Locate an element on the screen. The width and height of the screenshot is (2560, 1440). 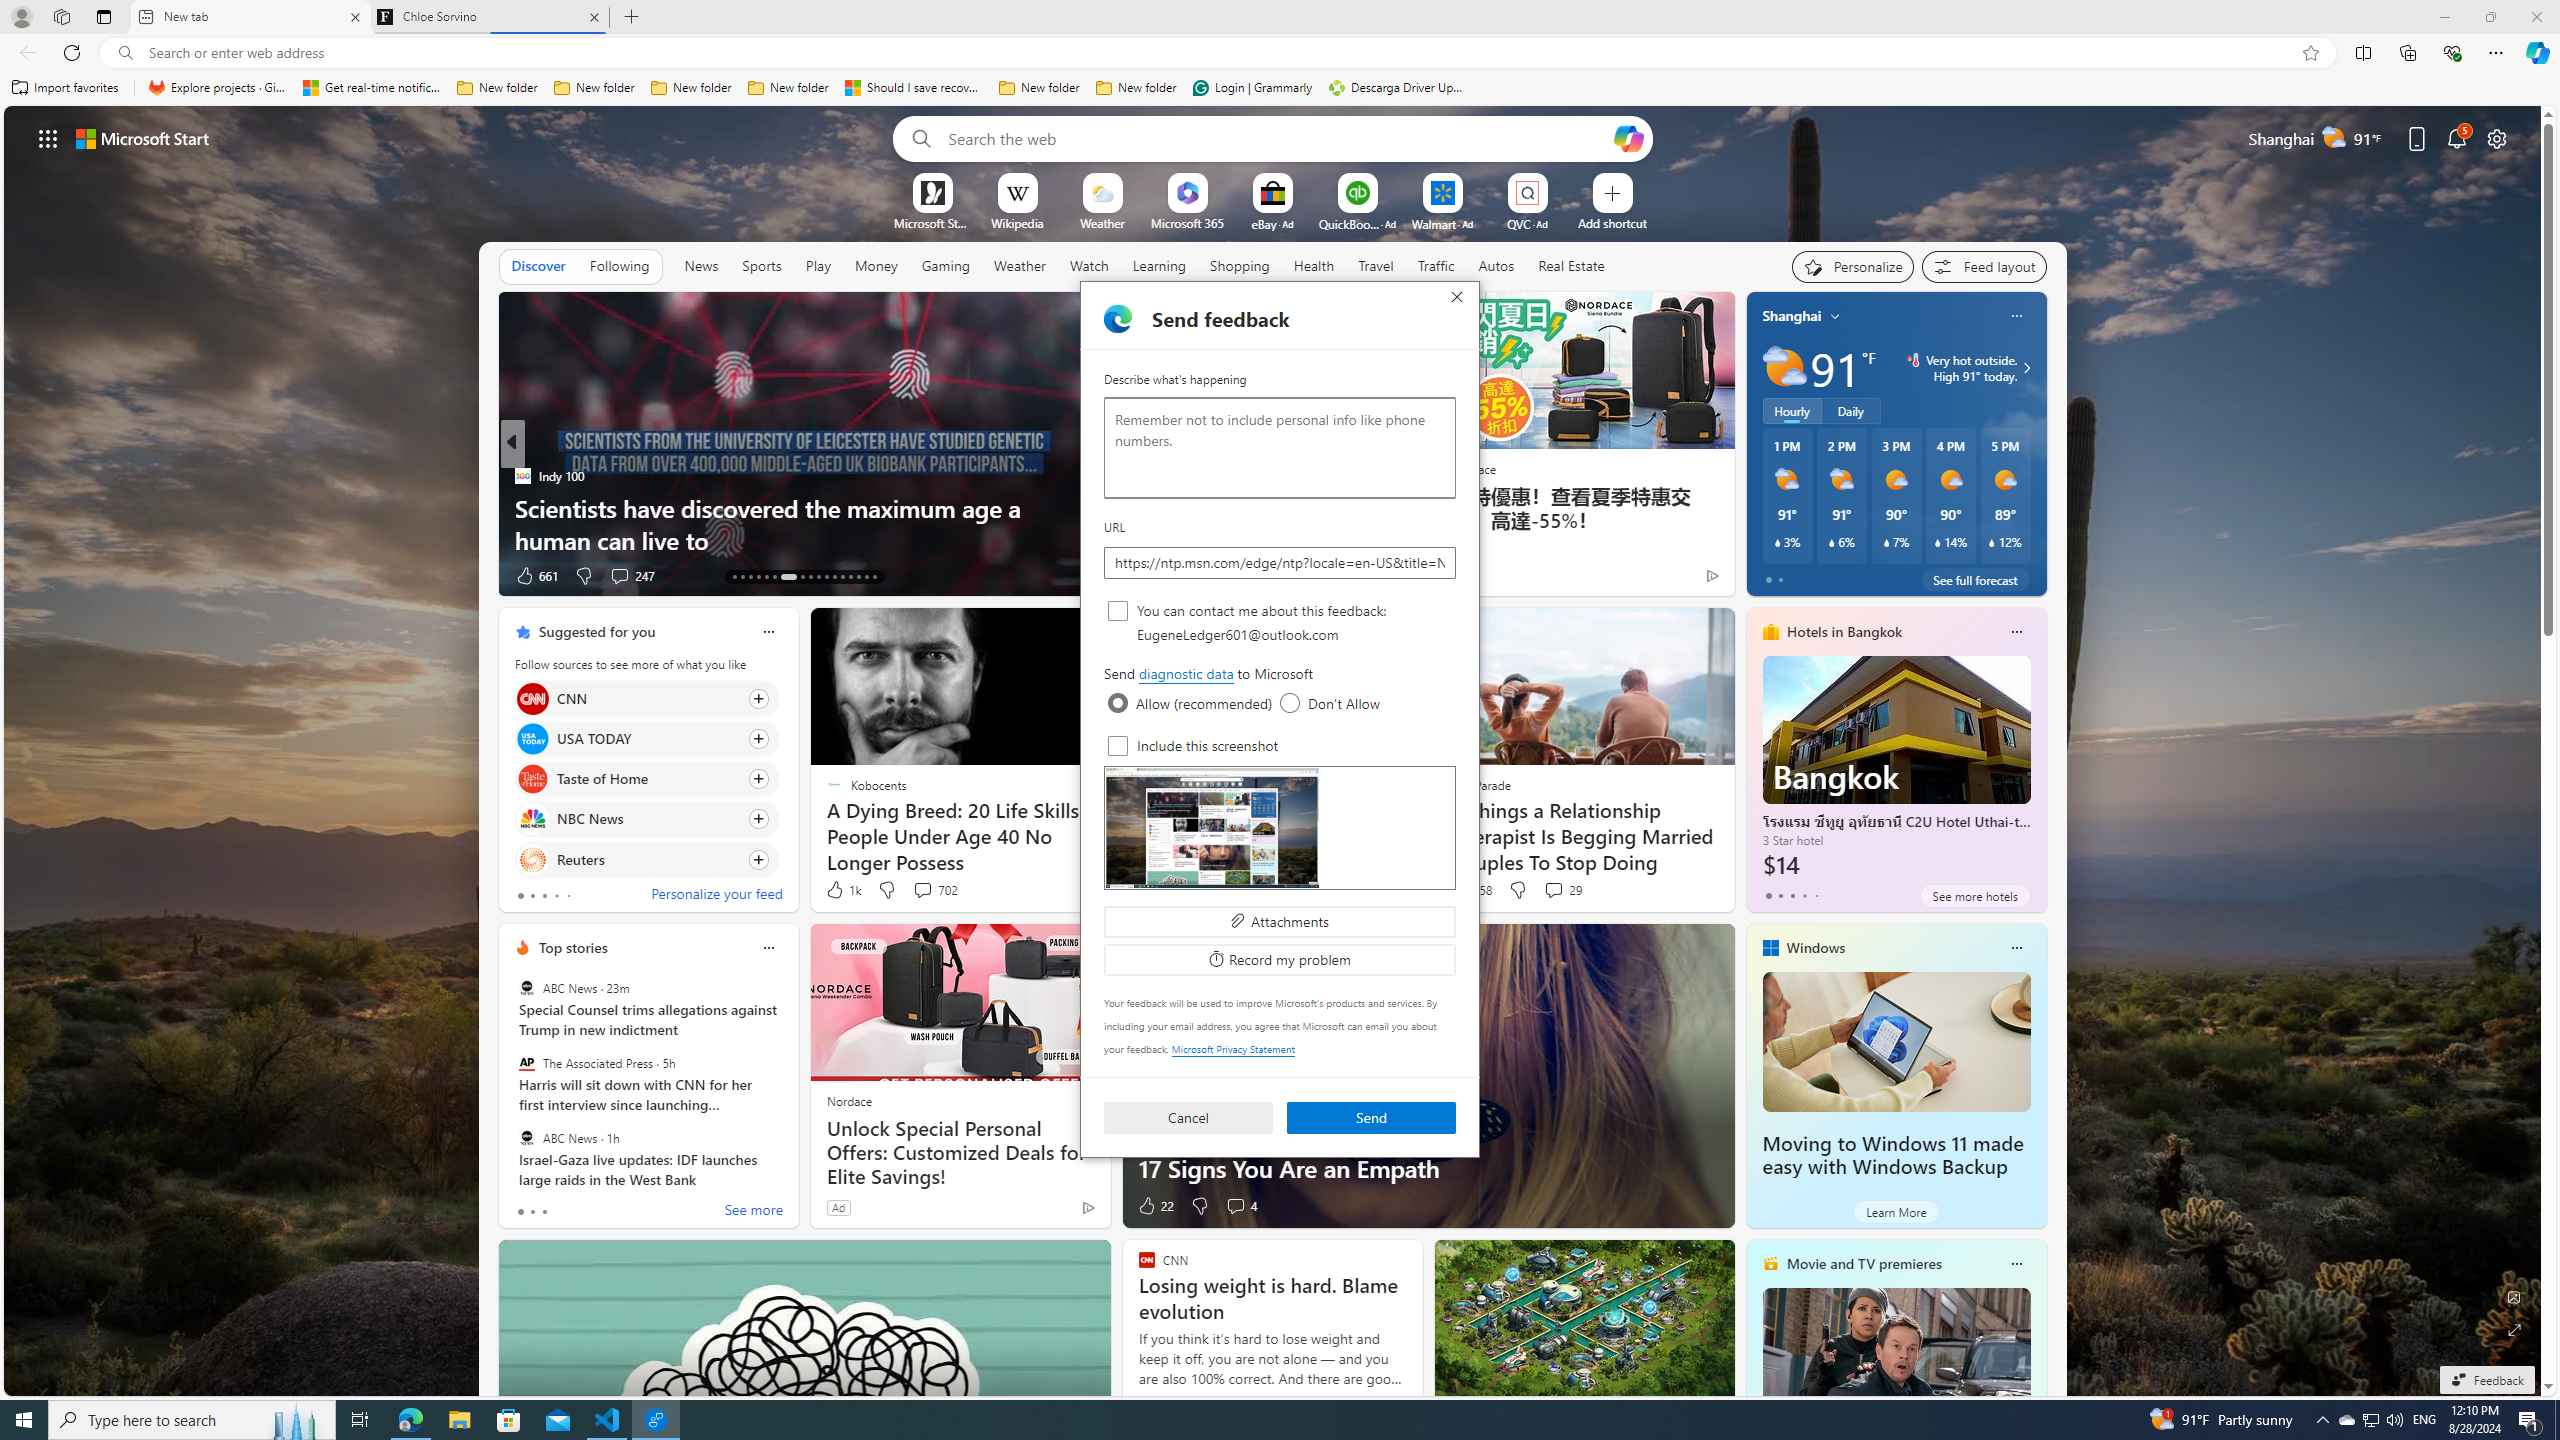
AutomationID: tab-19 is located at coordinates (544, 1212).